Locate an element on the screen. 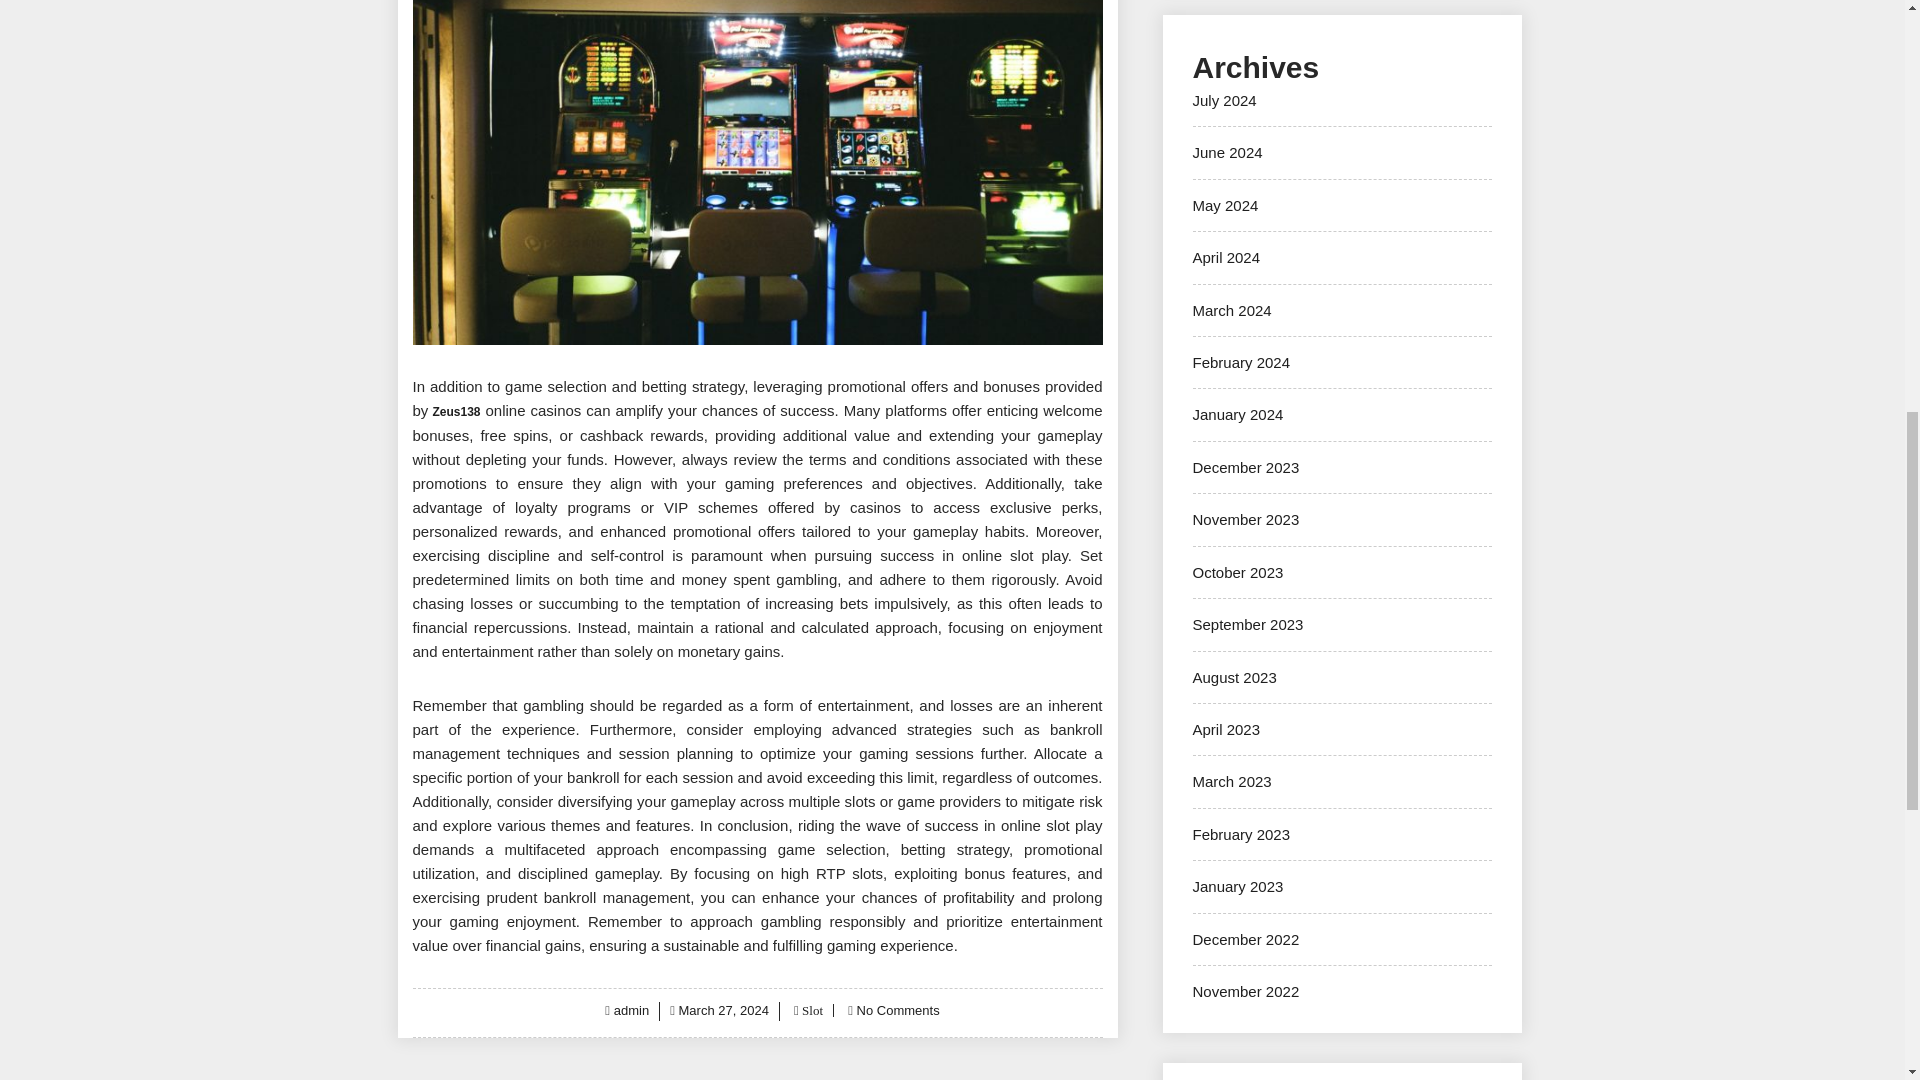  April 2024 is located at coordinates (1226, 257).